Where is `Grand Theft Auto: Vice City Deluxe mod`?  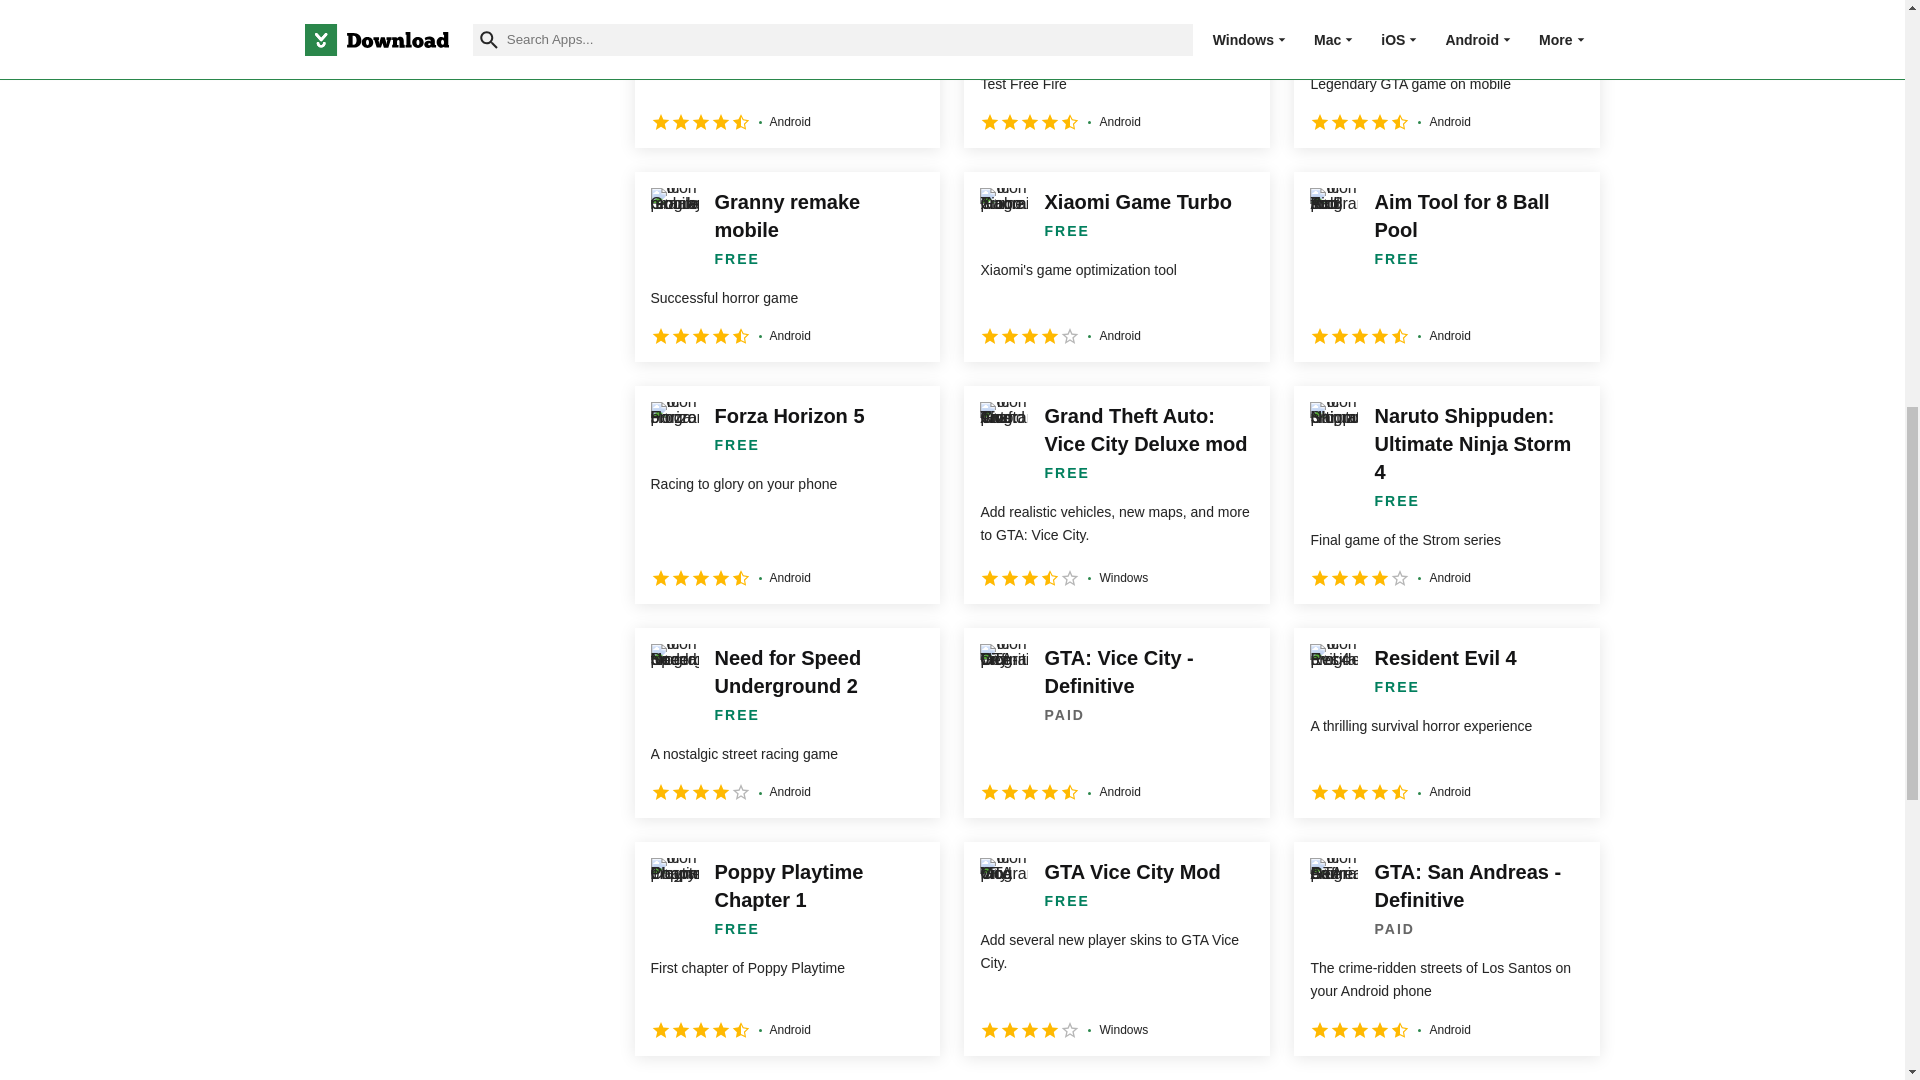
Grand Theft Auto: Vice City Deluxe mod is located at coordinates (1116, 494).